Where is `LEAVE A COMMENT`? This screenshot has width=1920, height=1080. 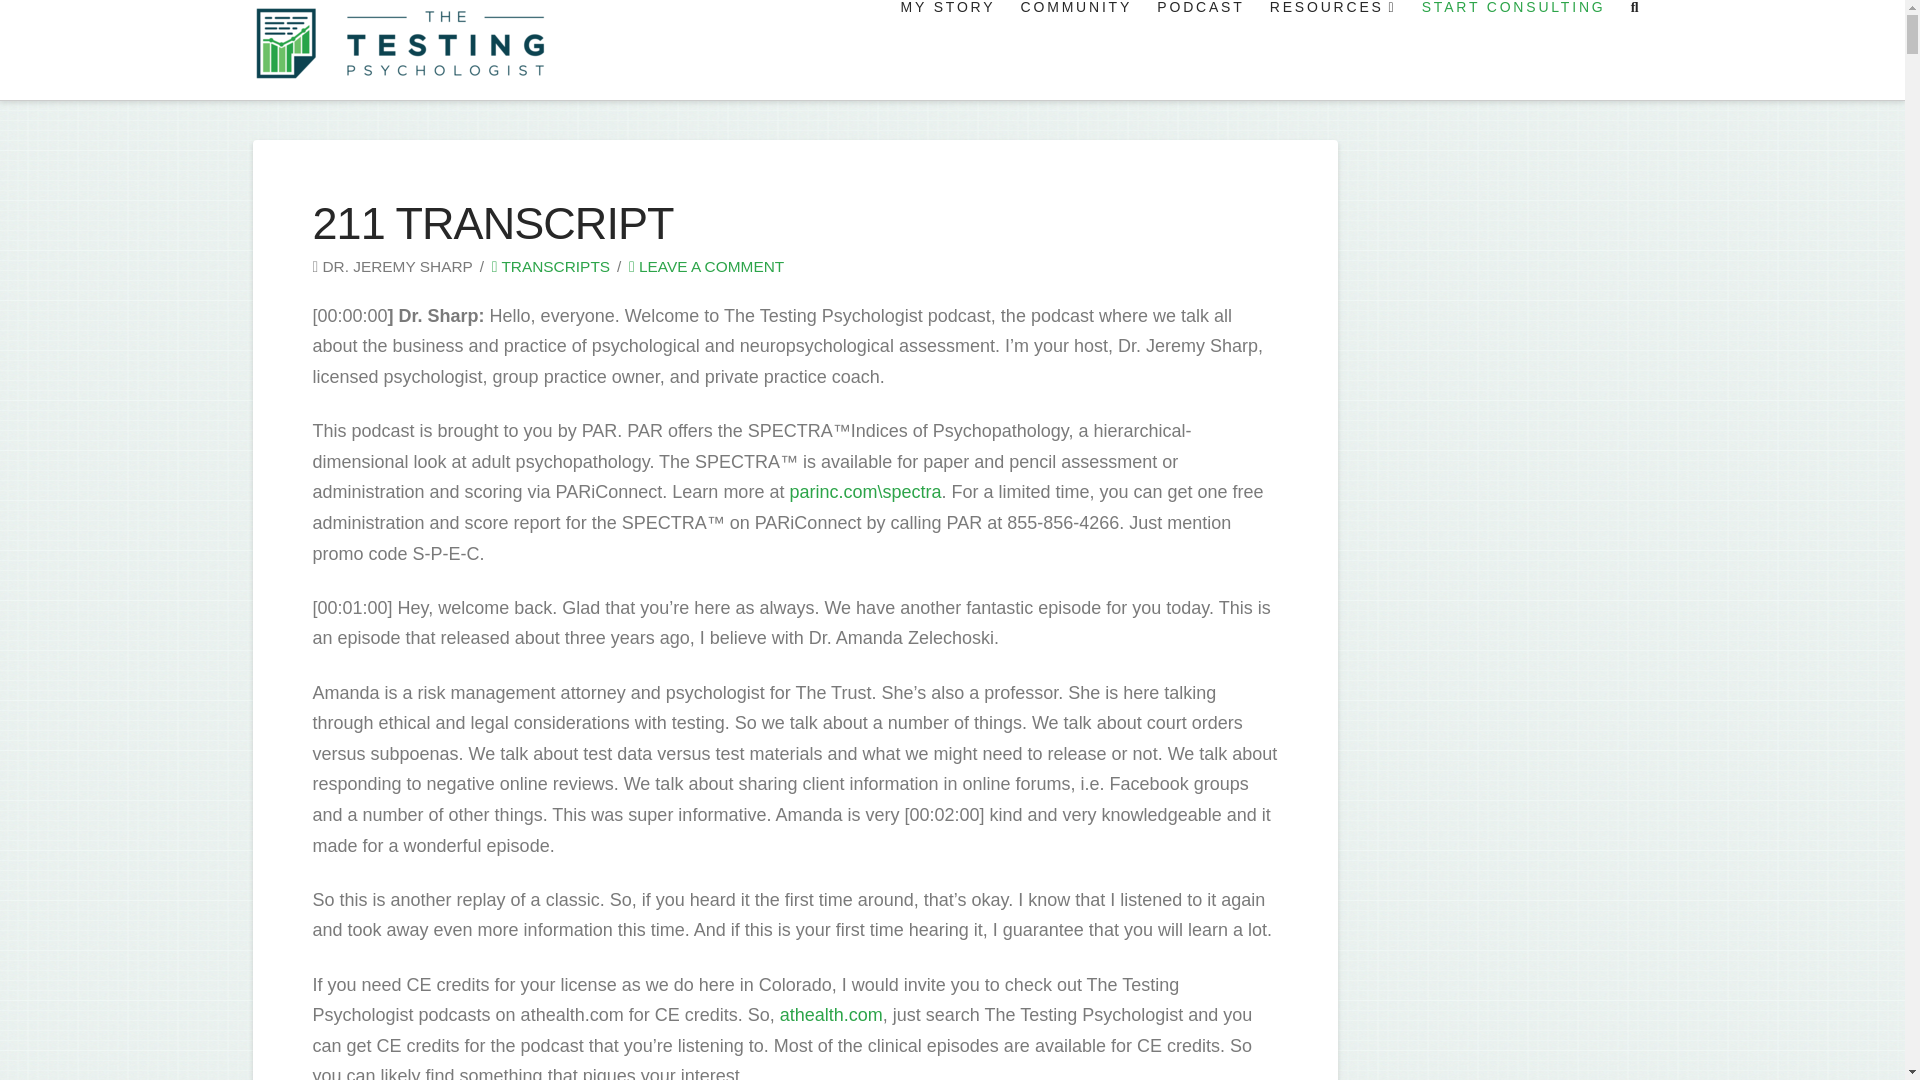
LEAVE A COMMENT is located at coordinates (706, 266).